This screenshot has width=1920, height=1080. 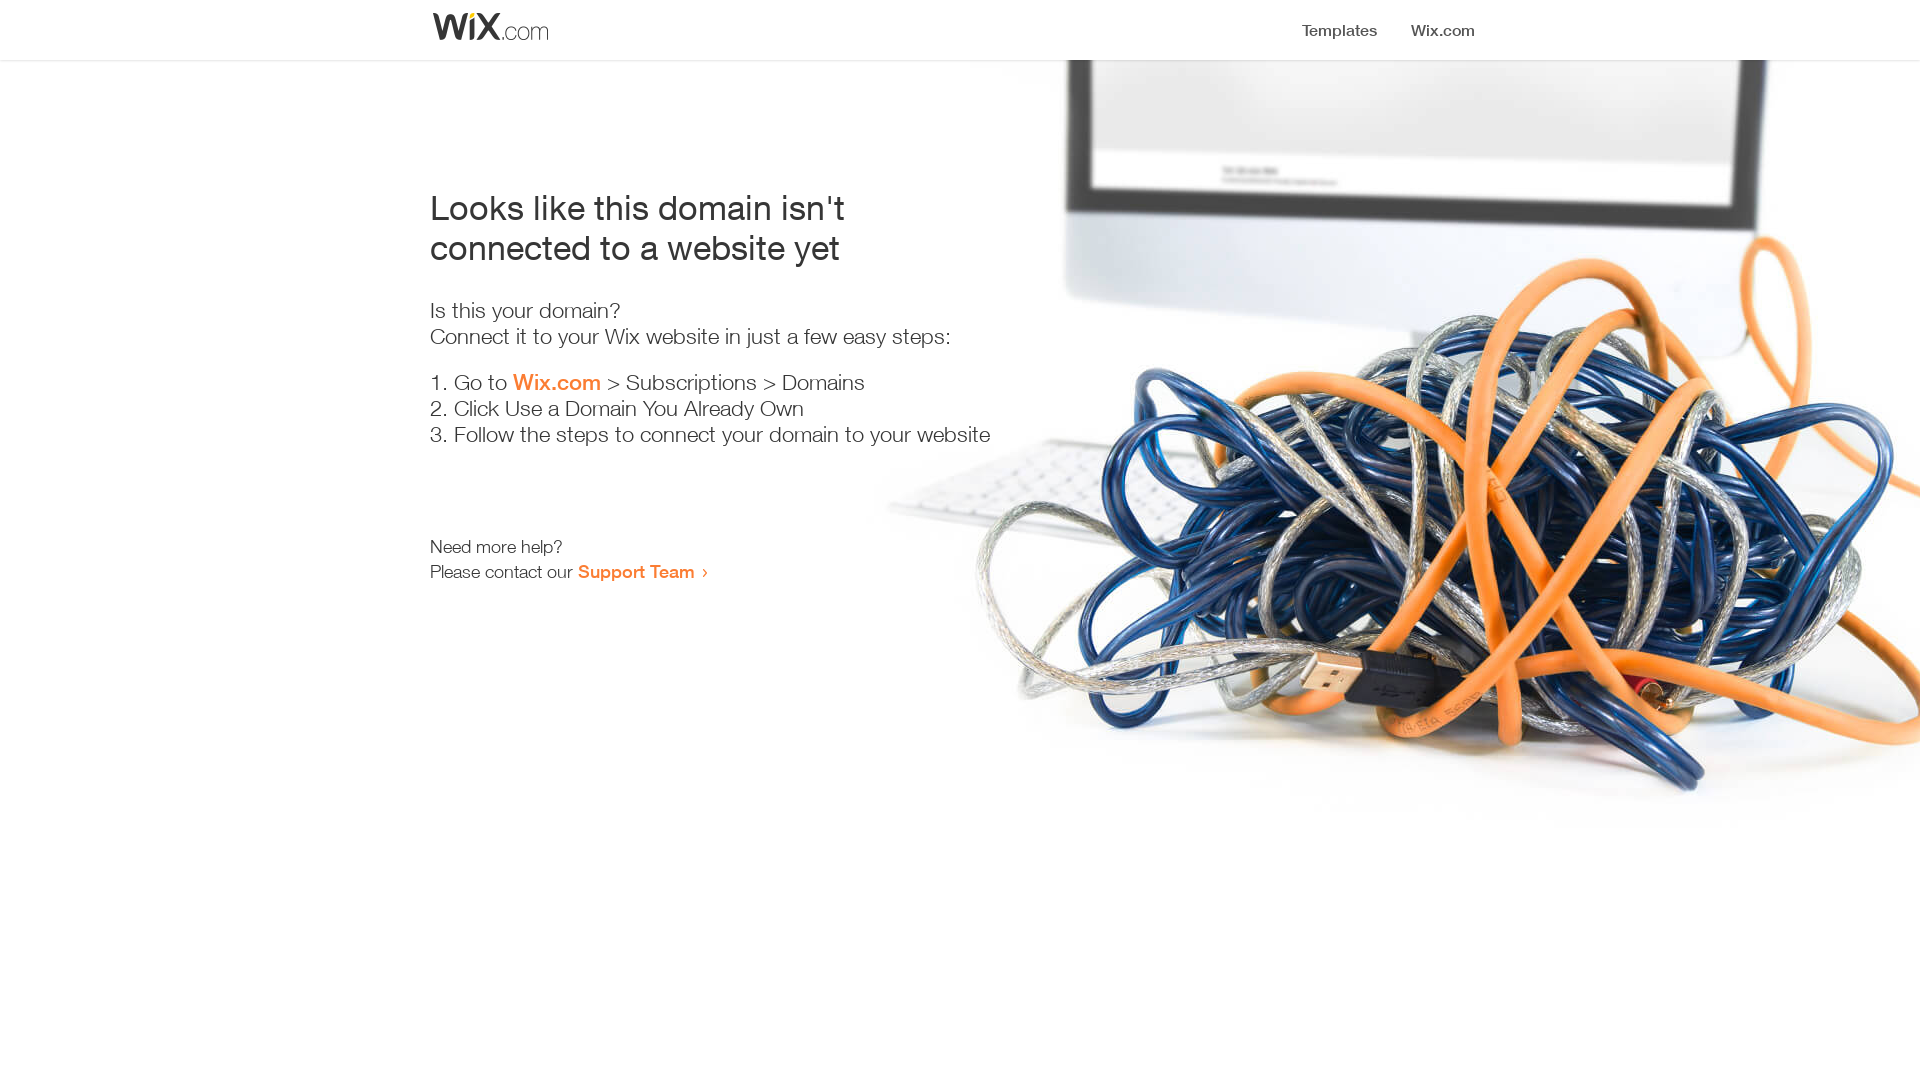 I want to click on Support Team, so click(x=636, y=571).